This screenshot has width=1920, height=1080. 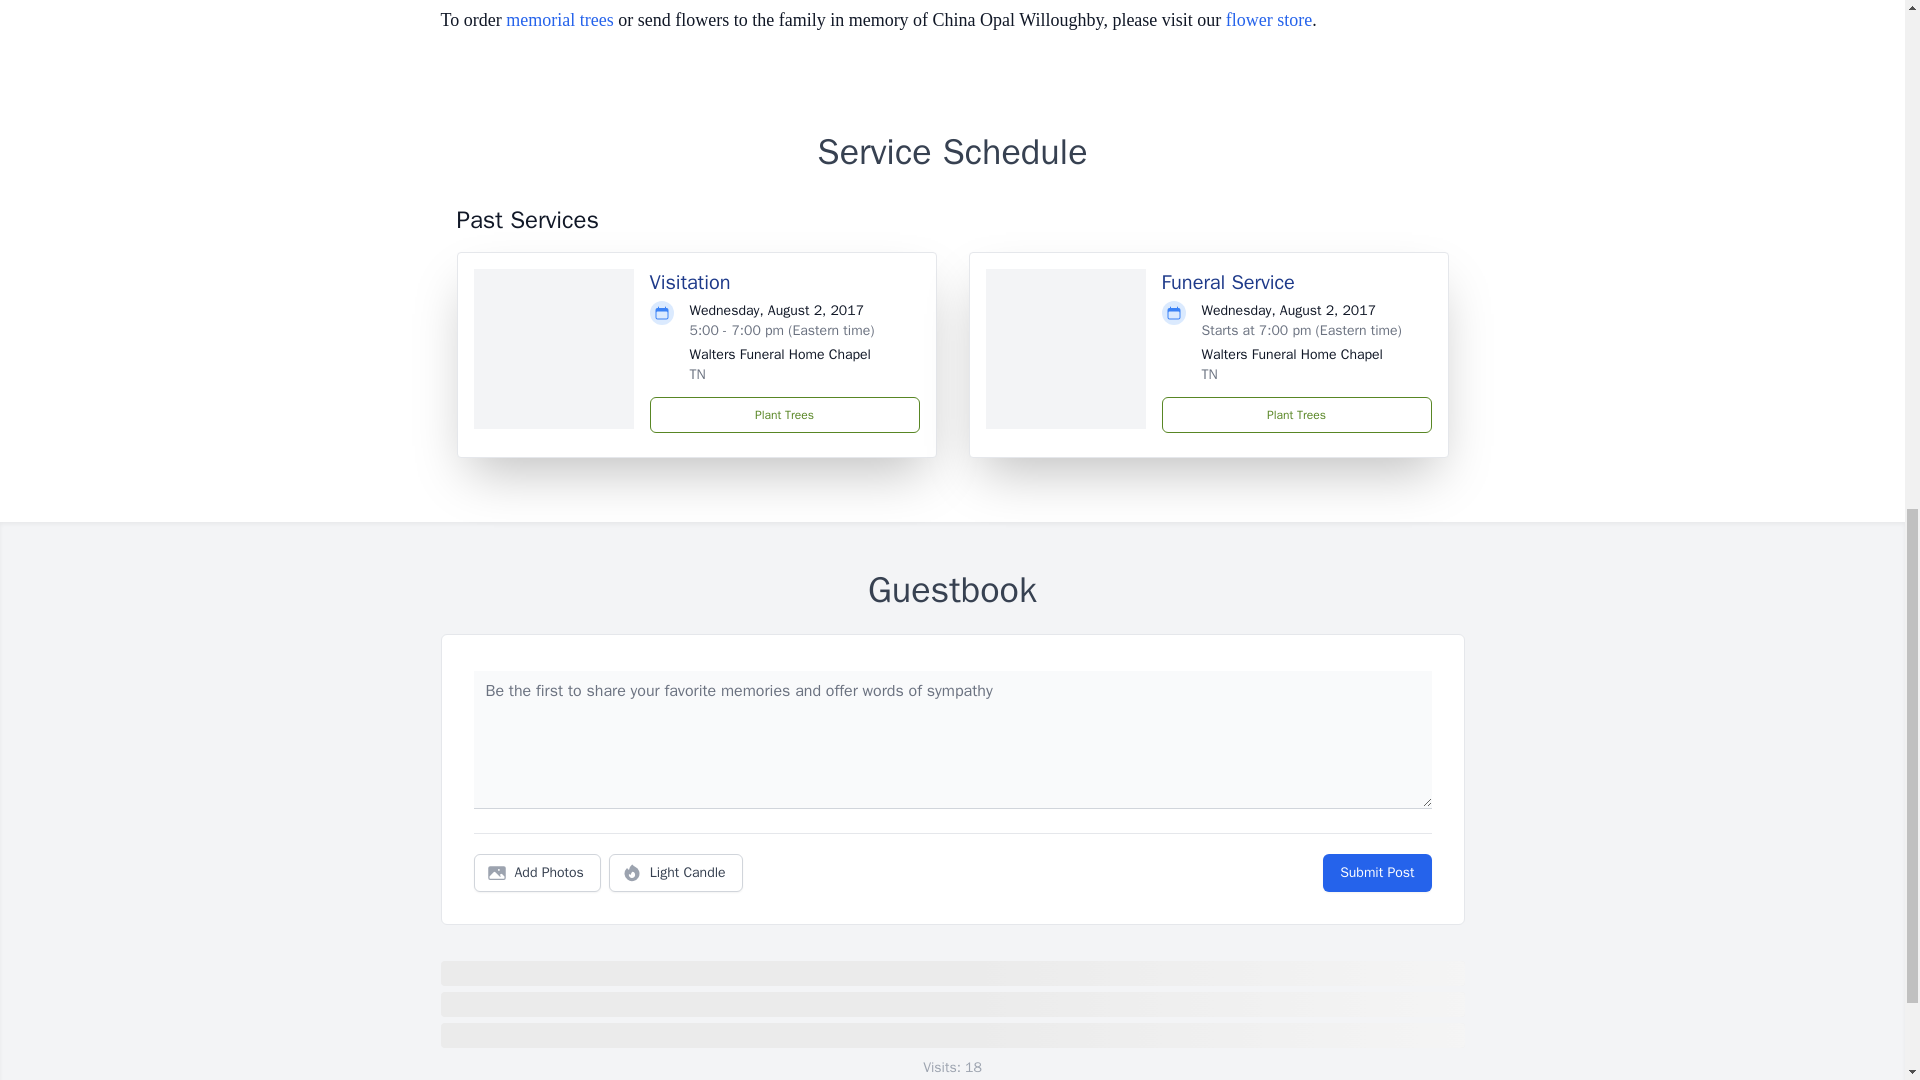 I want to click on Submit Post, so click(x=1376, y=873).